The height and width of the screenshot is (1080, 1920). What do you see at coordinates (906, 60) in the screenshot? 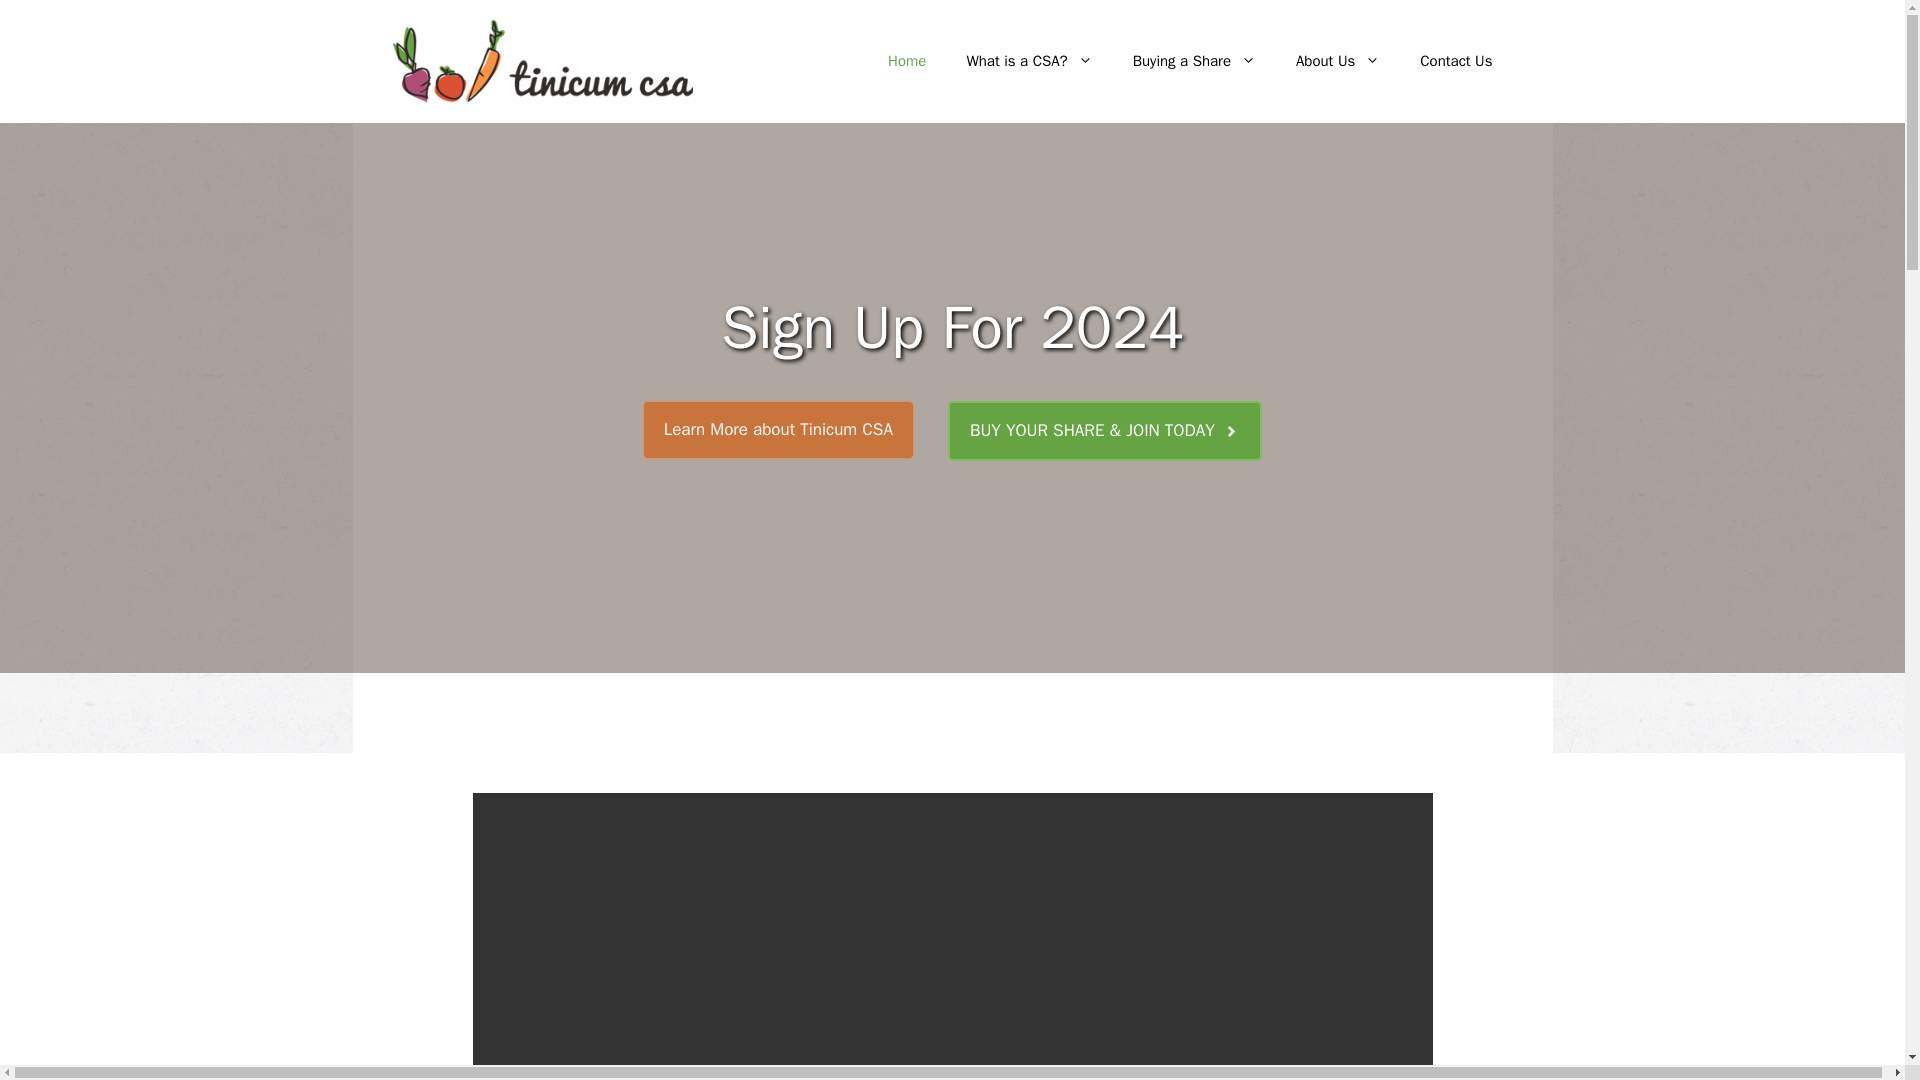
I see `Home` at bounding box center [906, 60].